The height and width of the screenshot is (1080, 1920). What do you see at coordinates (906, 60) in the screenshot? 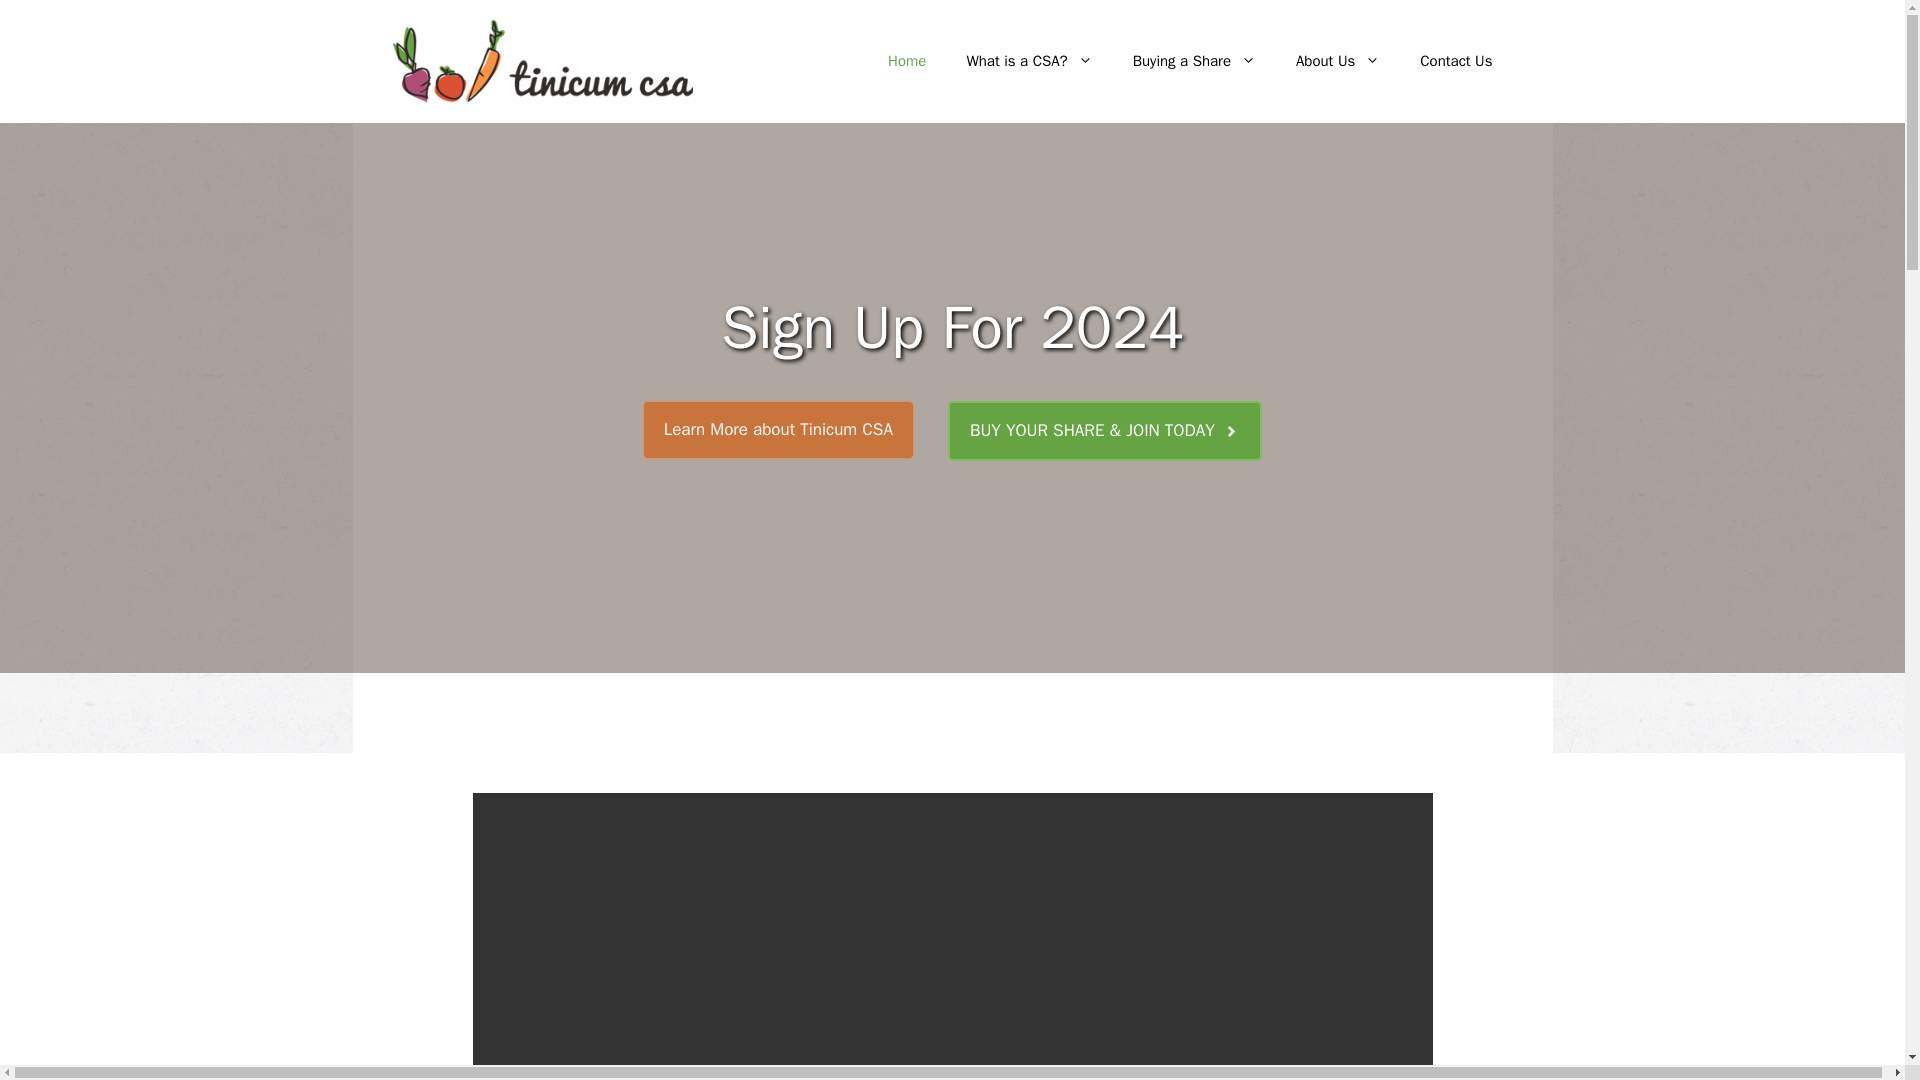
I see `Home` at bounding box center [906, 60].